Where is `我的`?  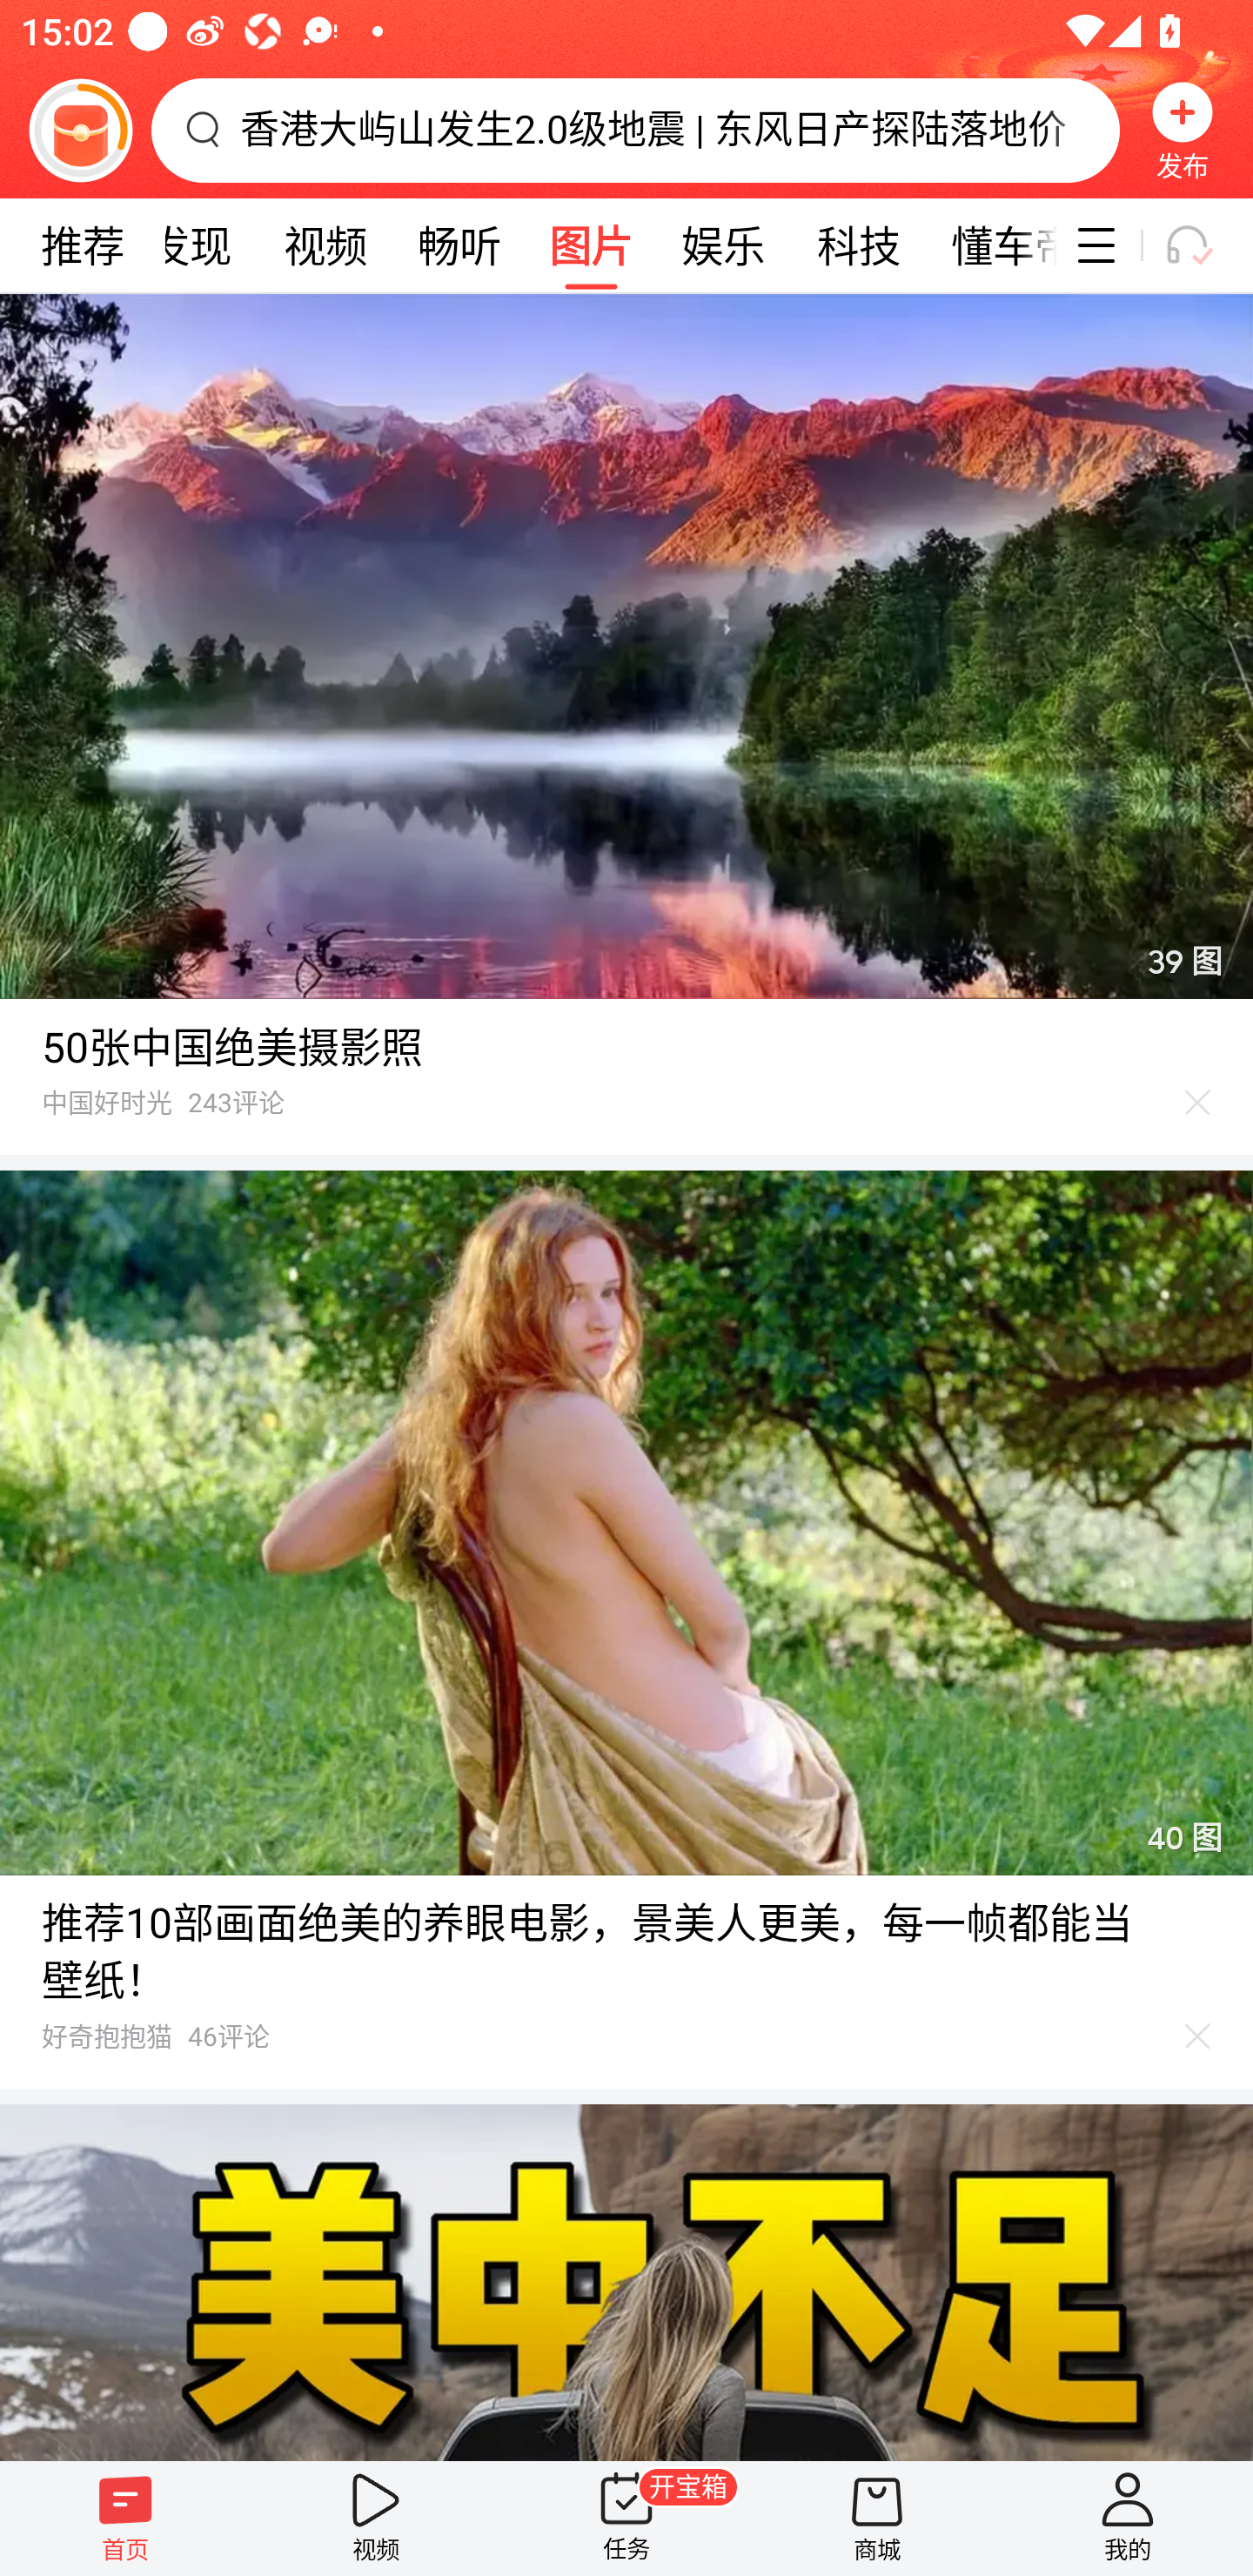 我的 is located at coordinates (1128, 2518).